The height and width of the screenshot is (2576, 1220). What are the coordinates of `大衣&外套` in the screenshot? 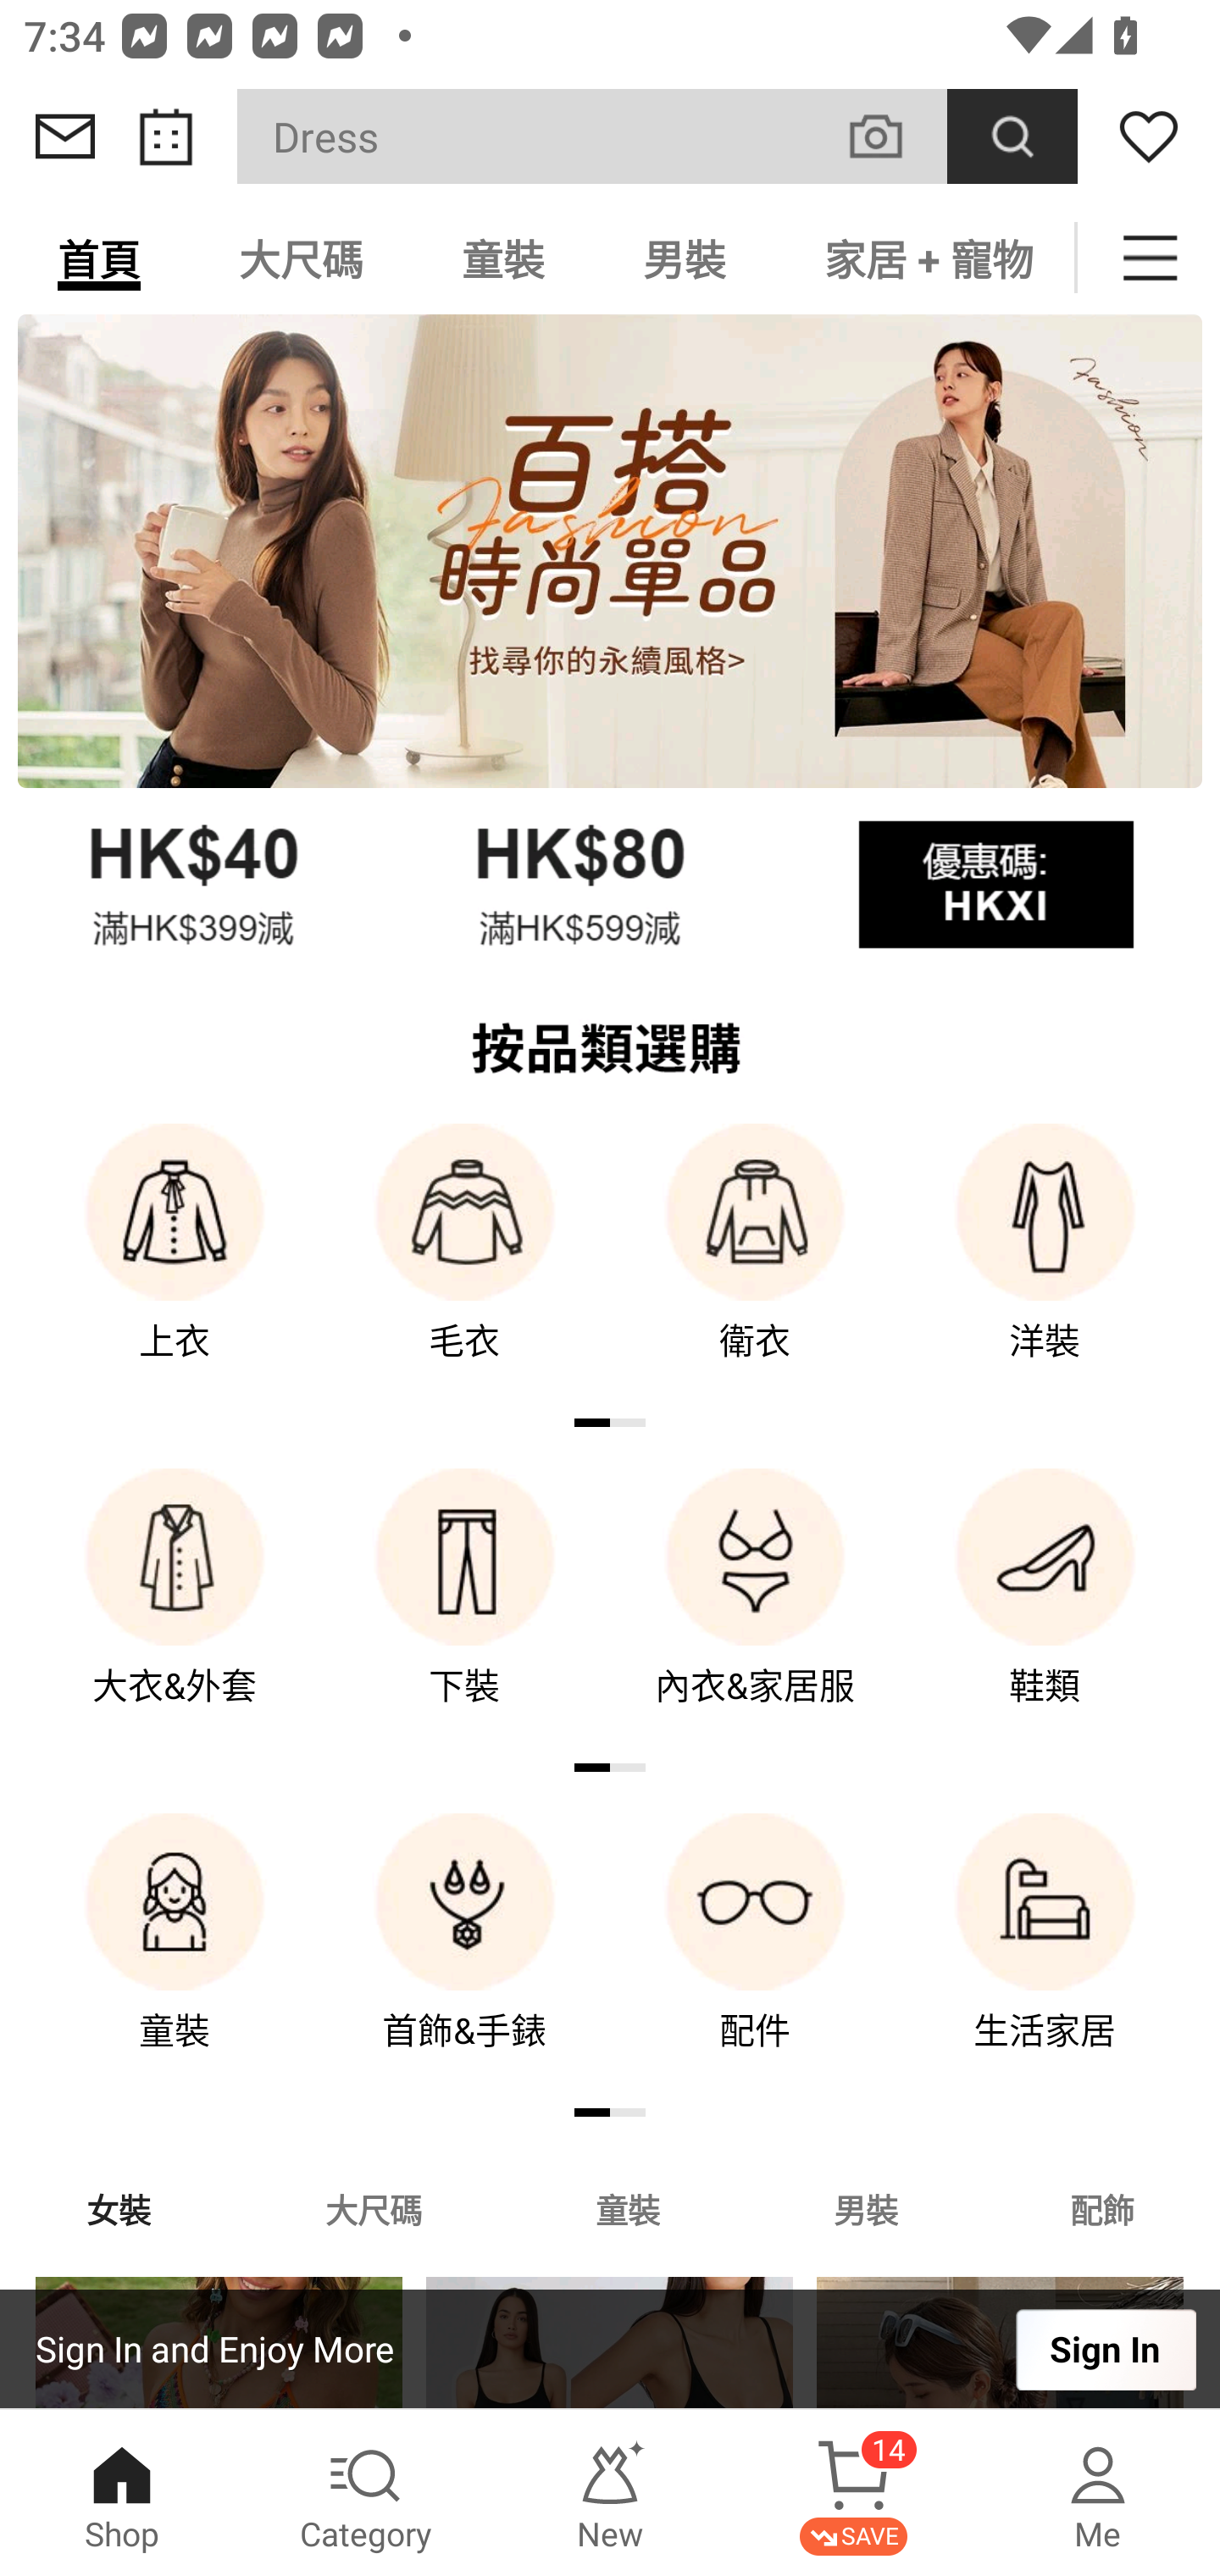 It's located at (175, 1610).